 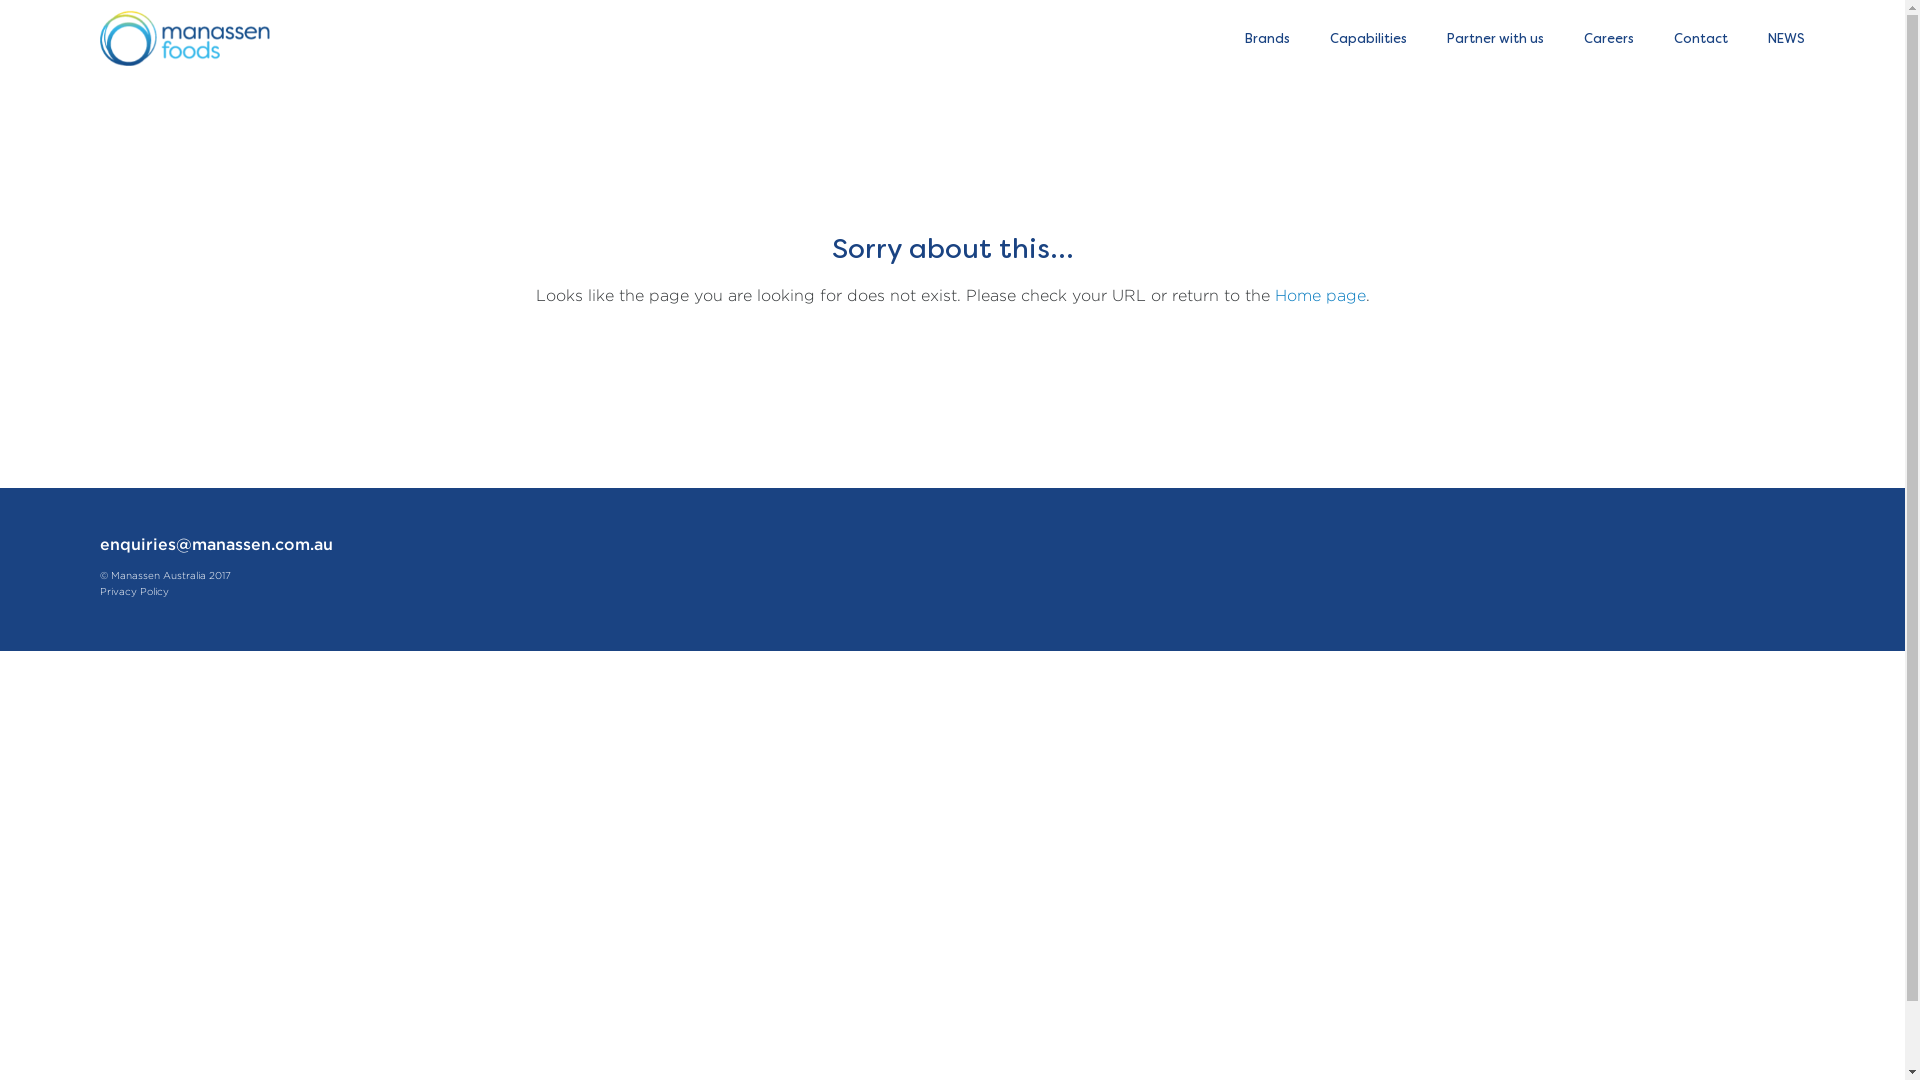 I want to click on Home page, so click(x=1320, y=296).